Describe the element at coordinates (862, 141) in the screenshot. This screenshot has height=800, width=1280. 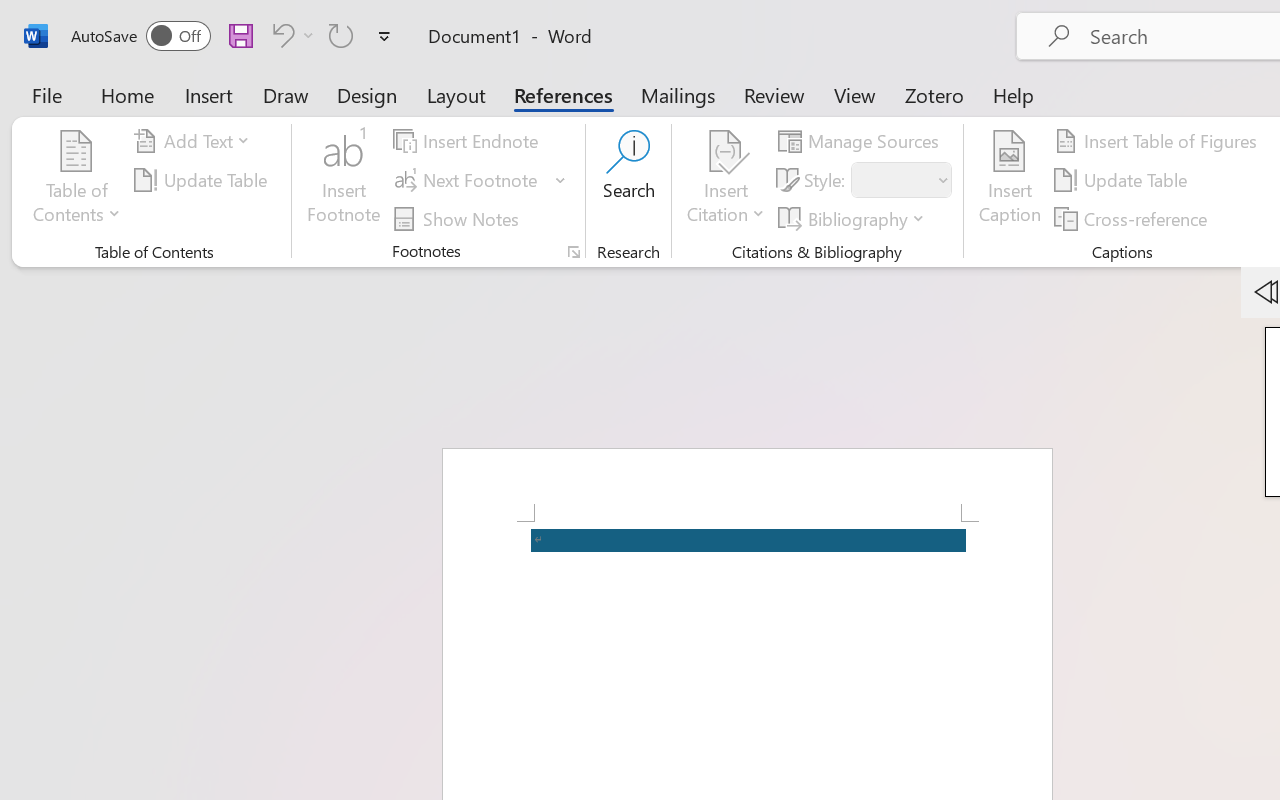
I see `Manage Sources...` at that location.